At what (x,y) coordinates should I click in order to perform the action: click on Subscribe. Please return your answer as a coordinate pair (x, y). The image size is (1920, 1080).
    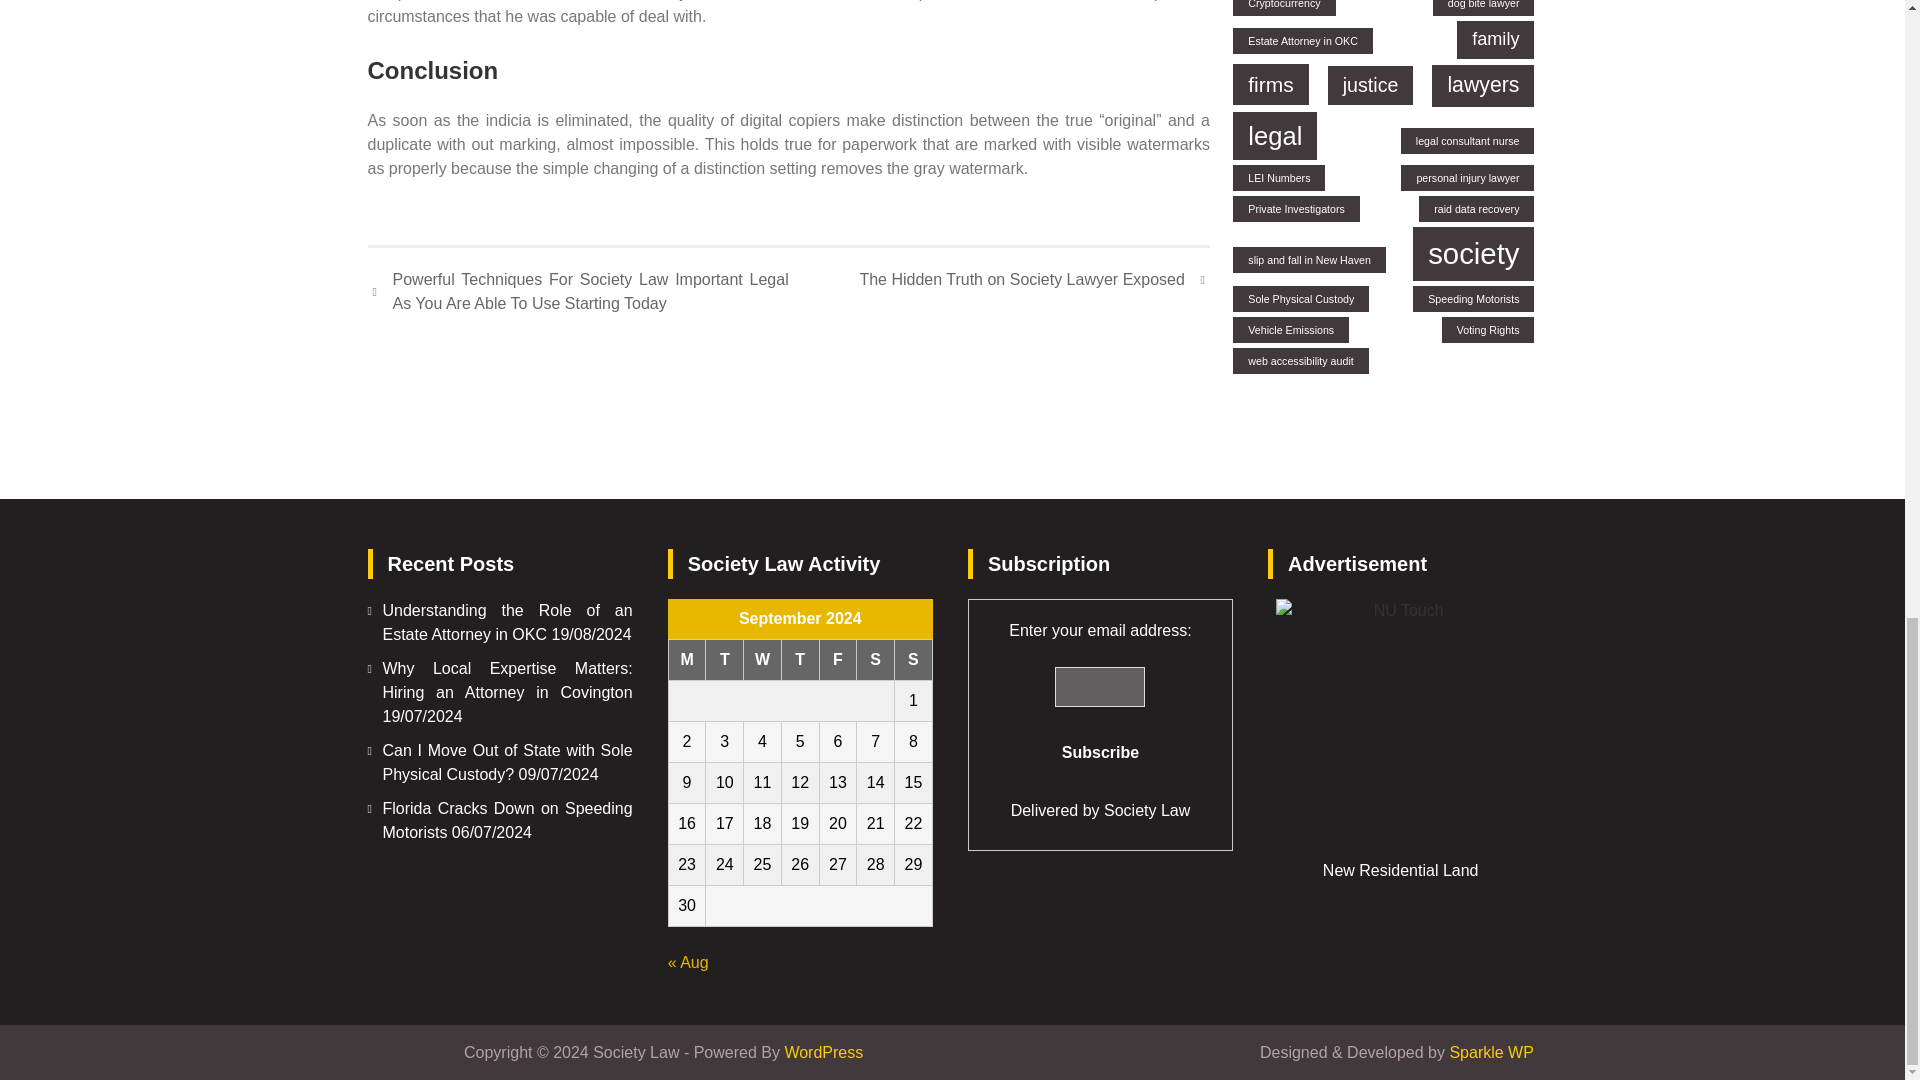
    Looking at the image, I should click on (1100, 753).